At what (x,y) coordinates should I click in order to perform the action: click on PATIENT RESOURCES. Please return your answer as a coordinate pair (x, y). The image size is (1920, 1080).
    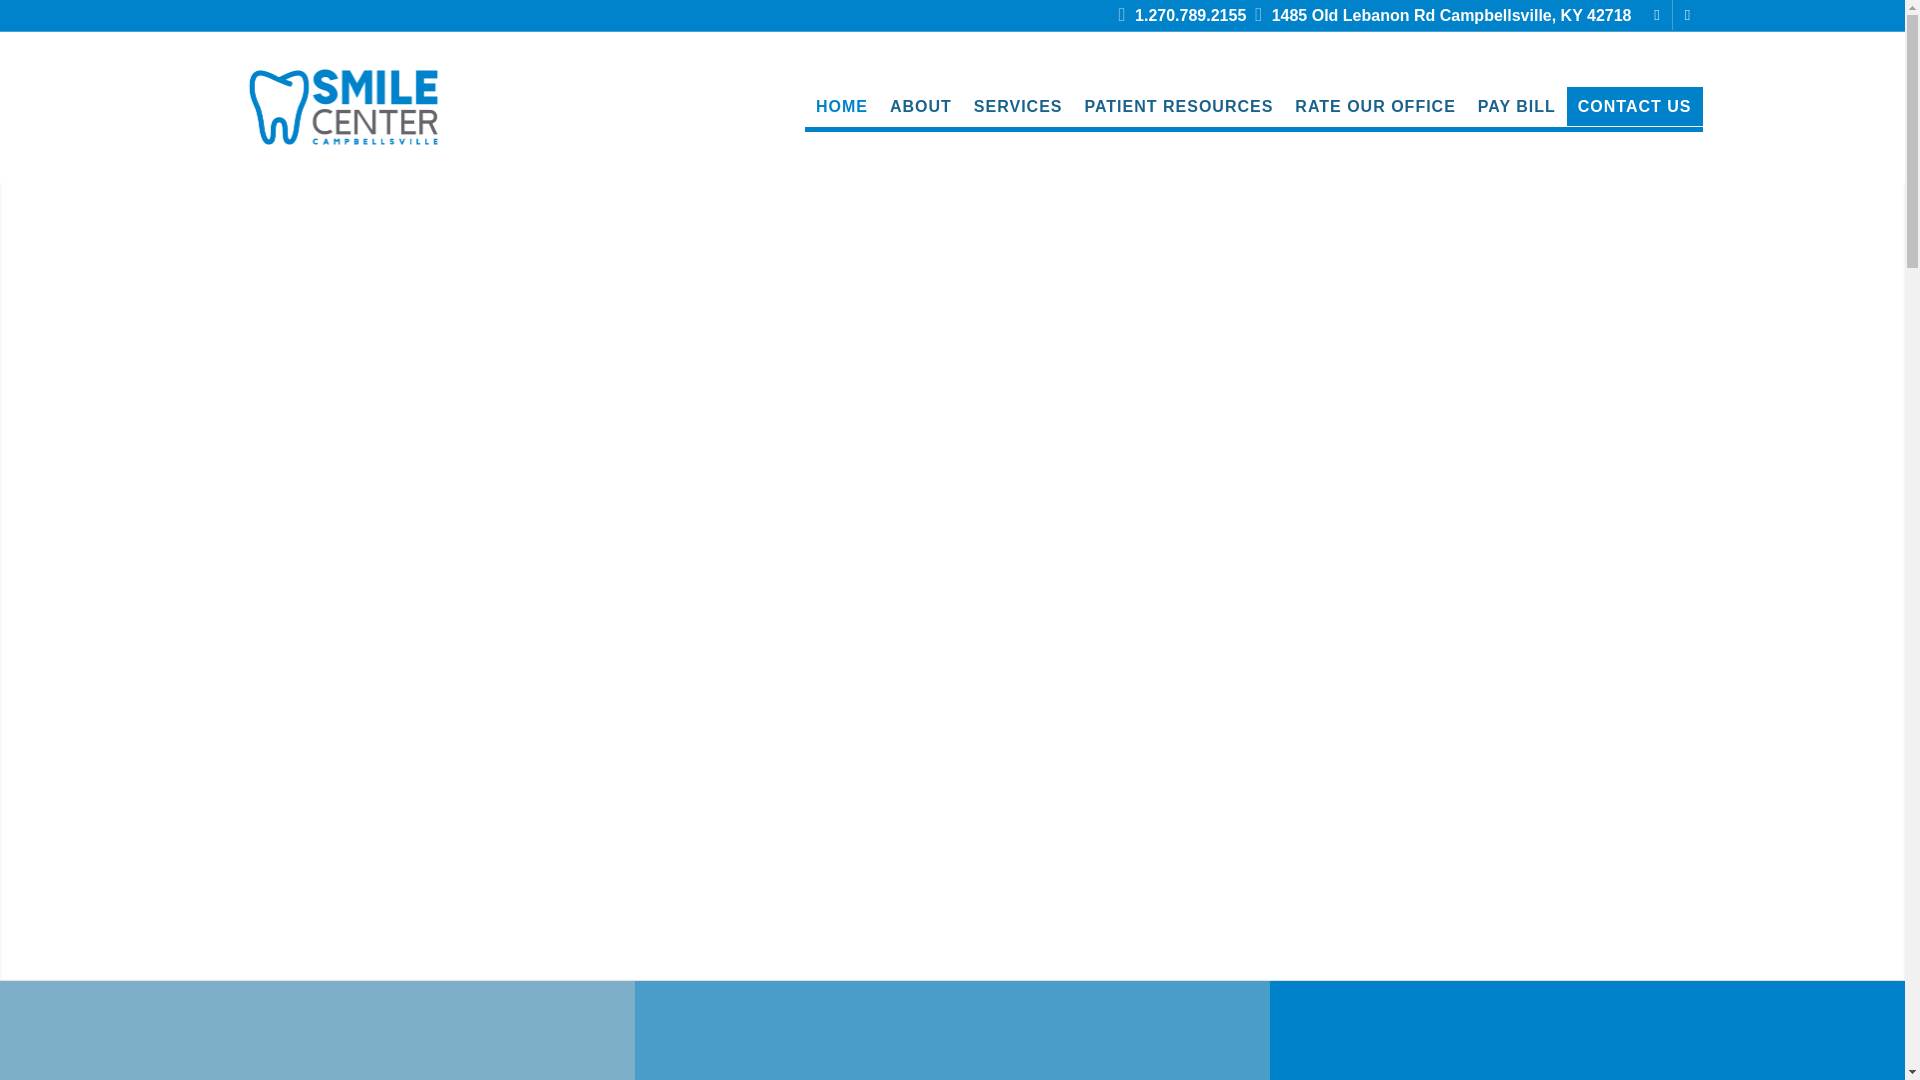
    Looking at the image, I should click on (1178, 107).